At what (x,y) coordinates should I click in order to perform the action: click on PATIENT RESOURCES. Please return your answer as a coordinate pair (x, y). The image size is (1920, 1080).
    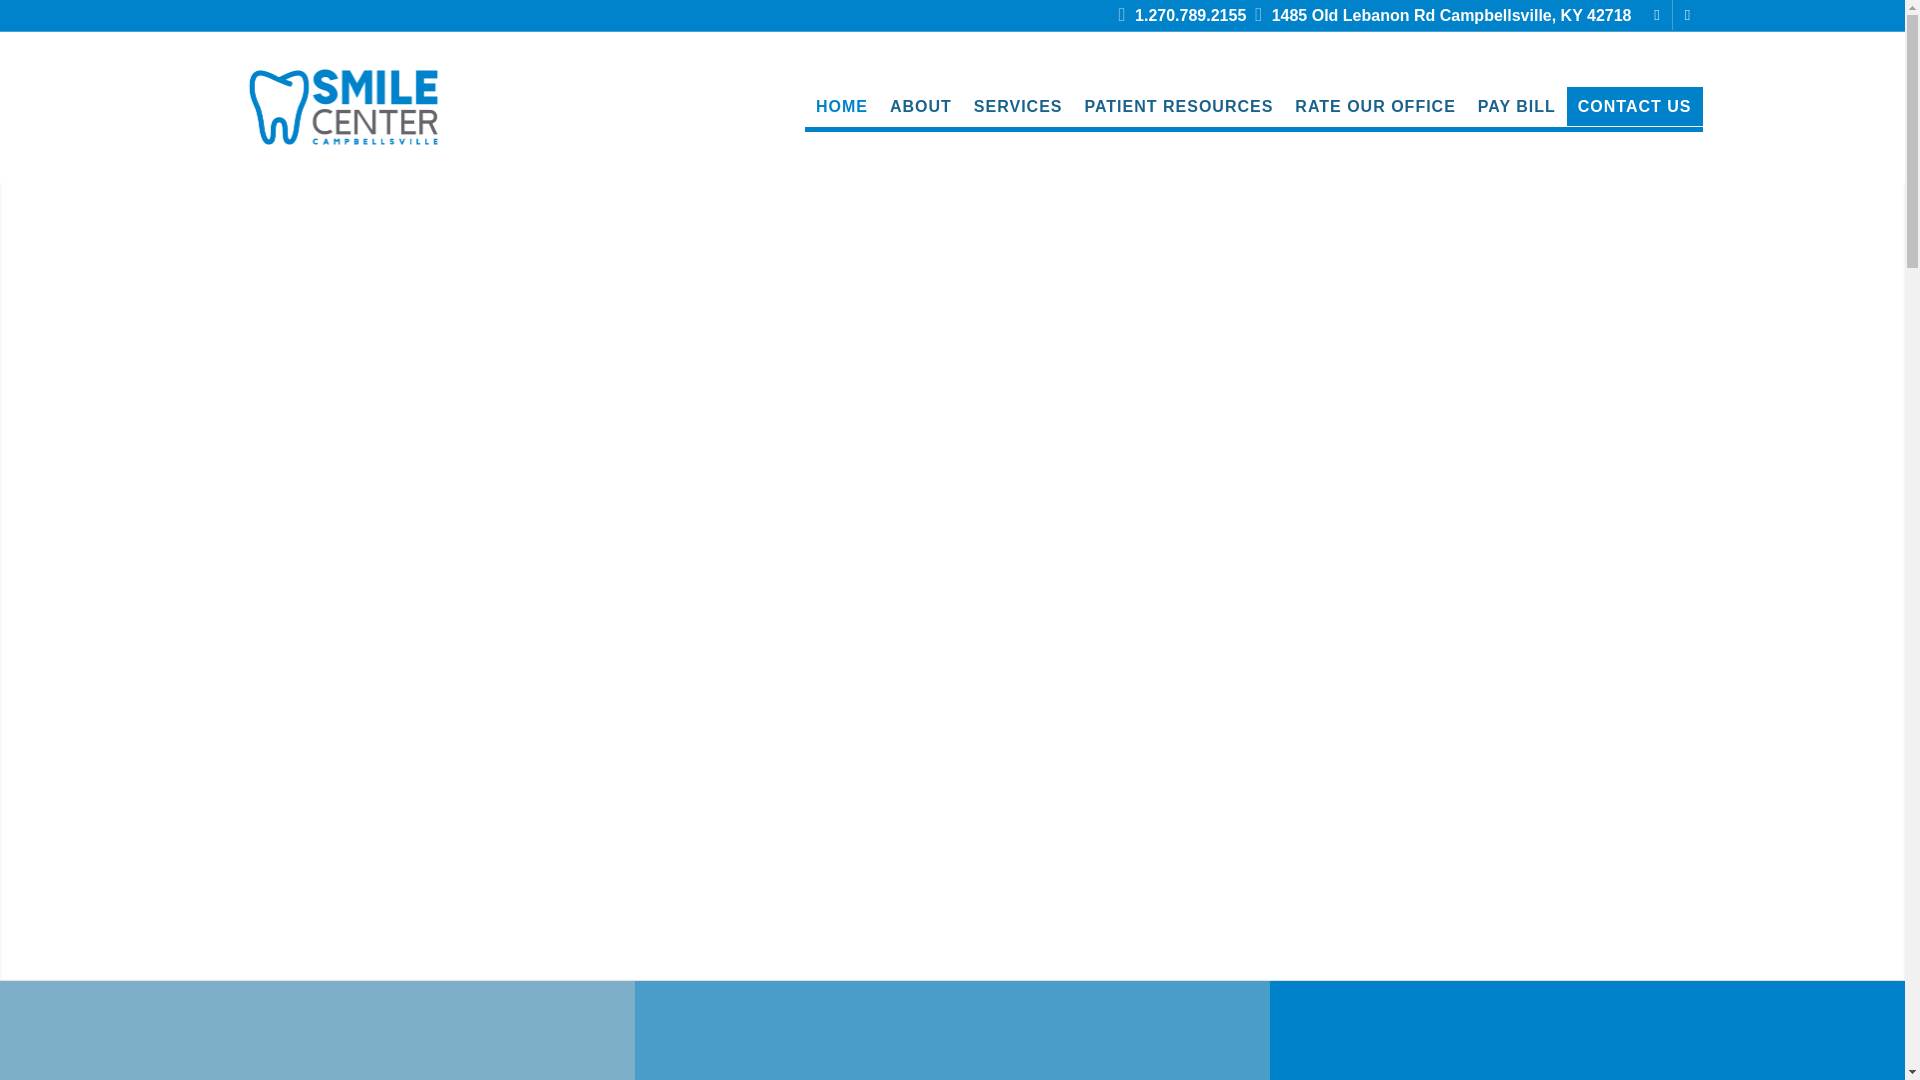
    Looking at the image, I should click on (1178, 107).